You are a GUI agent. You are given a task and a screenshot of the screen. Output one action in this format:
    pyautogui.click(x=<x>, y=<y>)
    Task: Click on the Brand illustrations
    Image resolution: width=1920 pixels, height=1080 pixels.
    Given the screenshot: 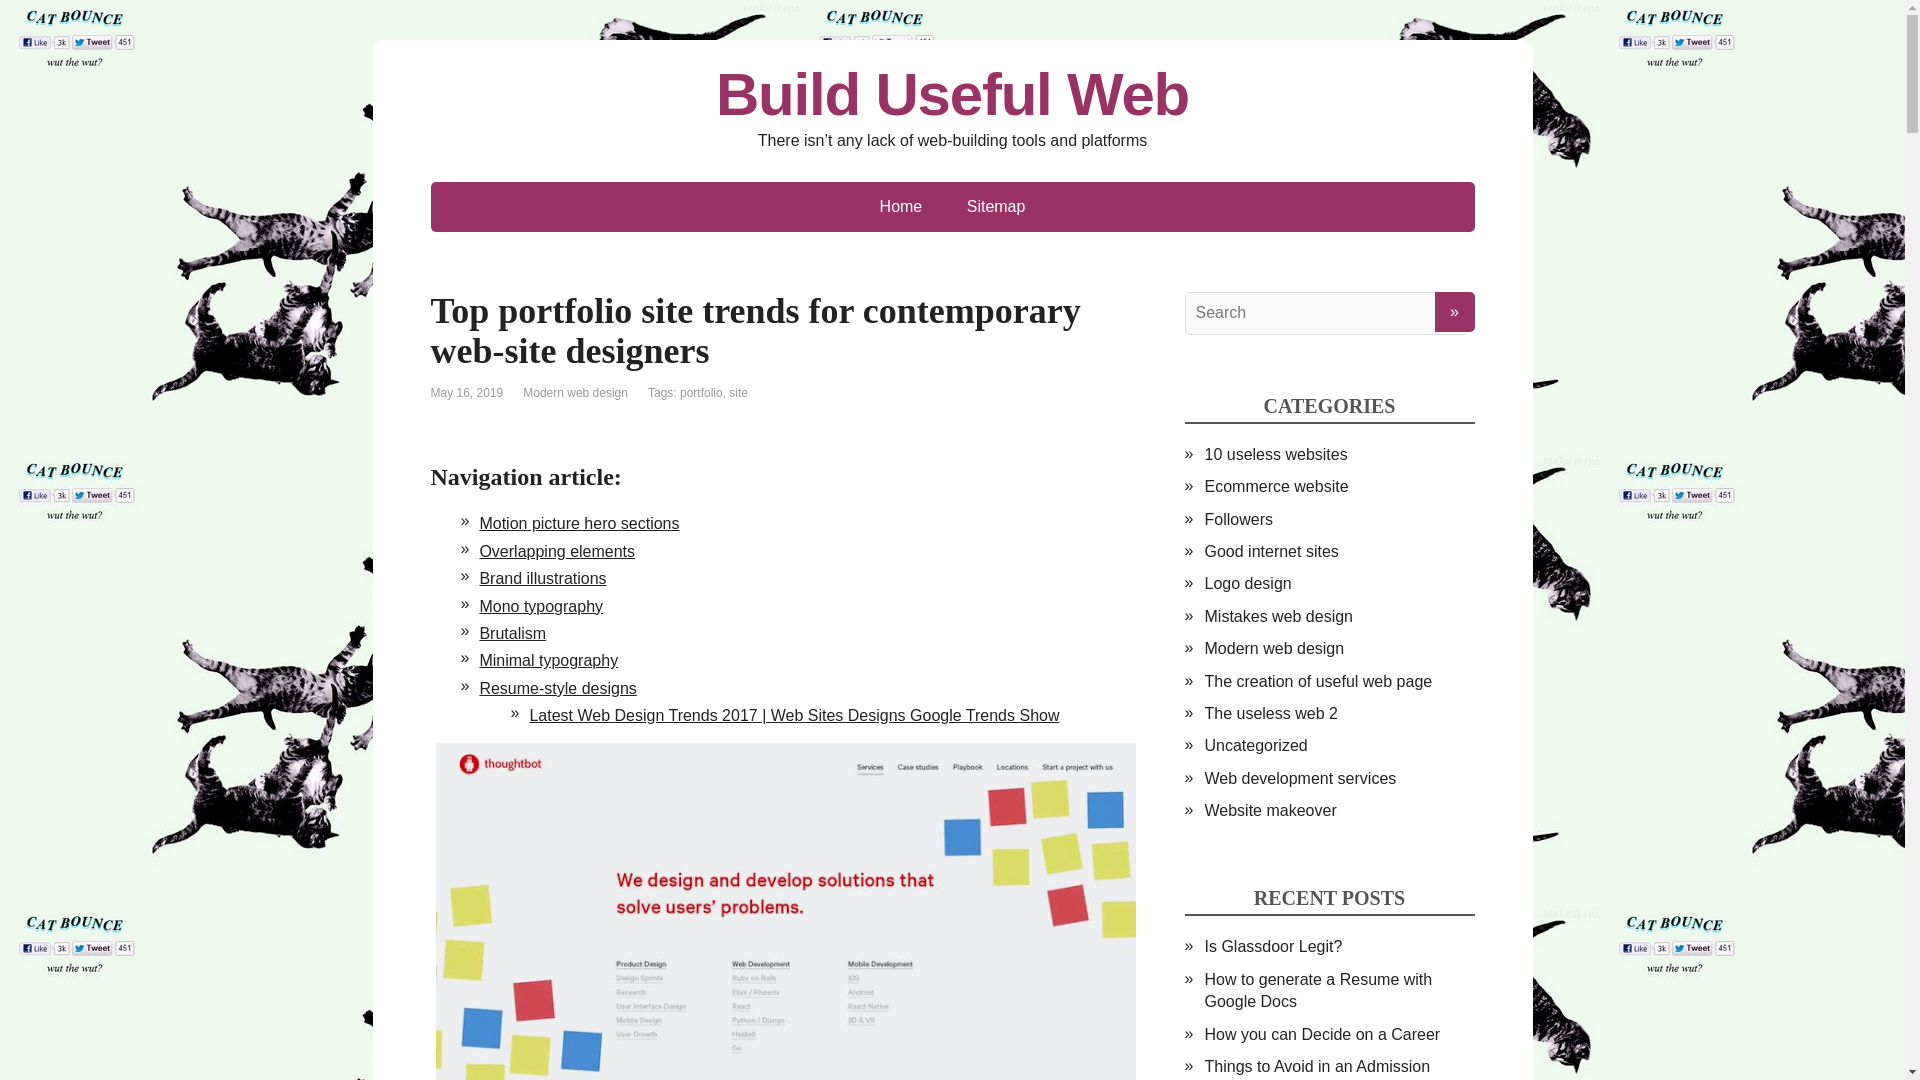 What is the action you would take?
    pyautogui.click(x=542, y=578)
    